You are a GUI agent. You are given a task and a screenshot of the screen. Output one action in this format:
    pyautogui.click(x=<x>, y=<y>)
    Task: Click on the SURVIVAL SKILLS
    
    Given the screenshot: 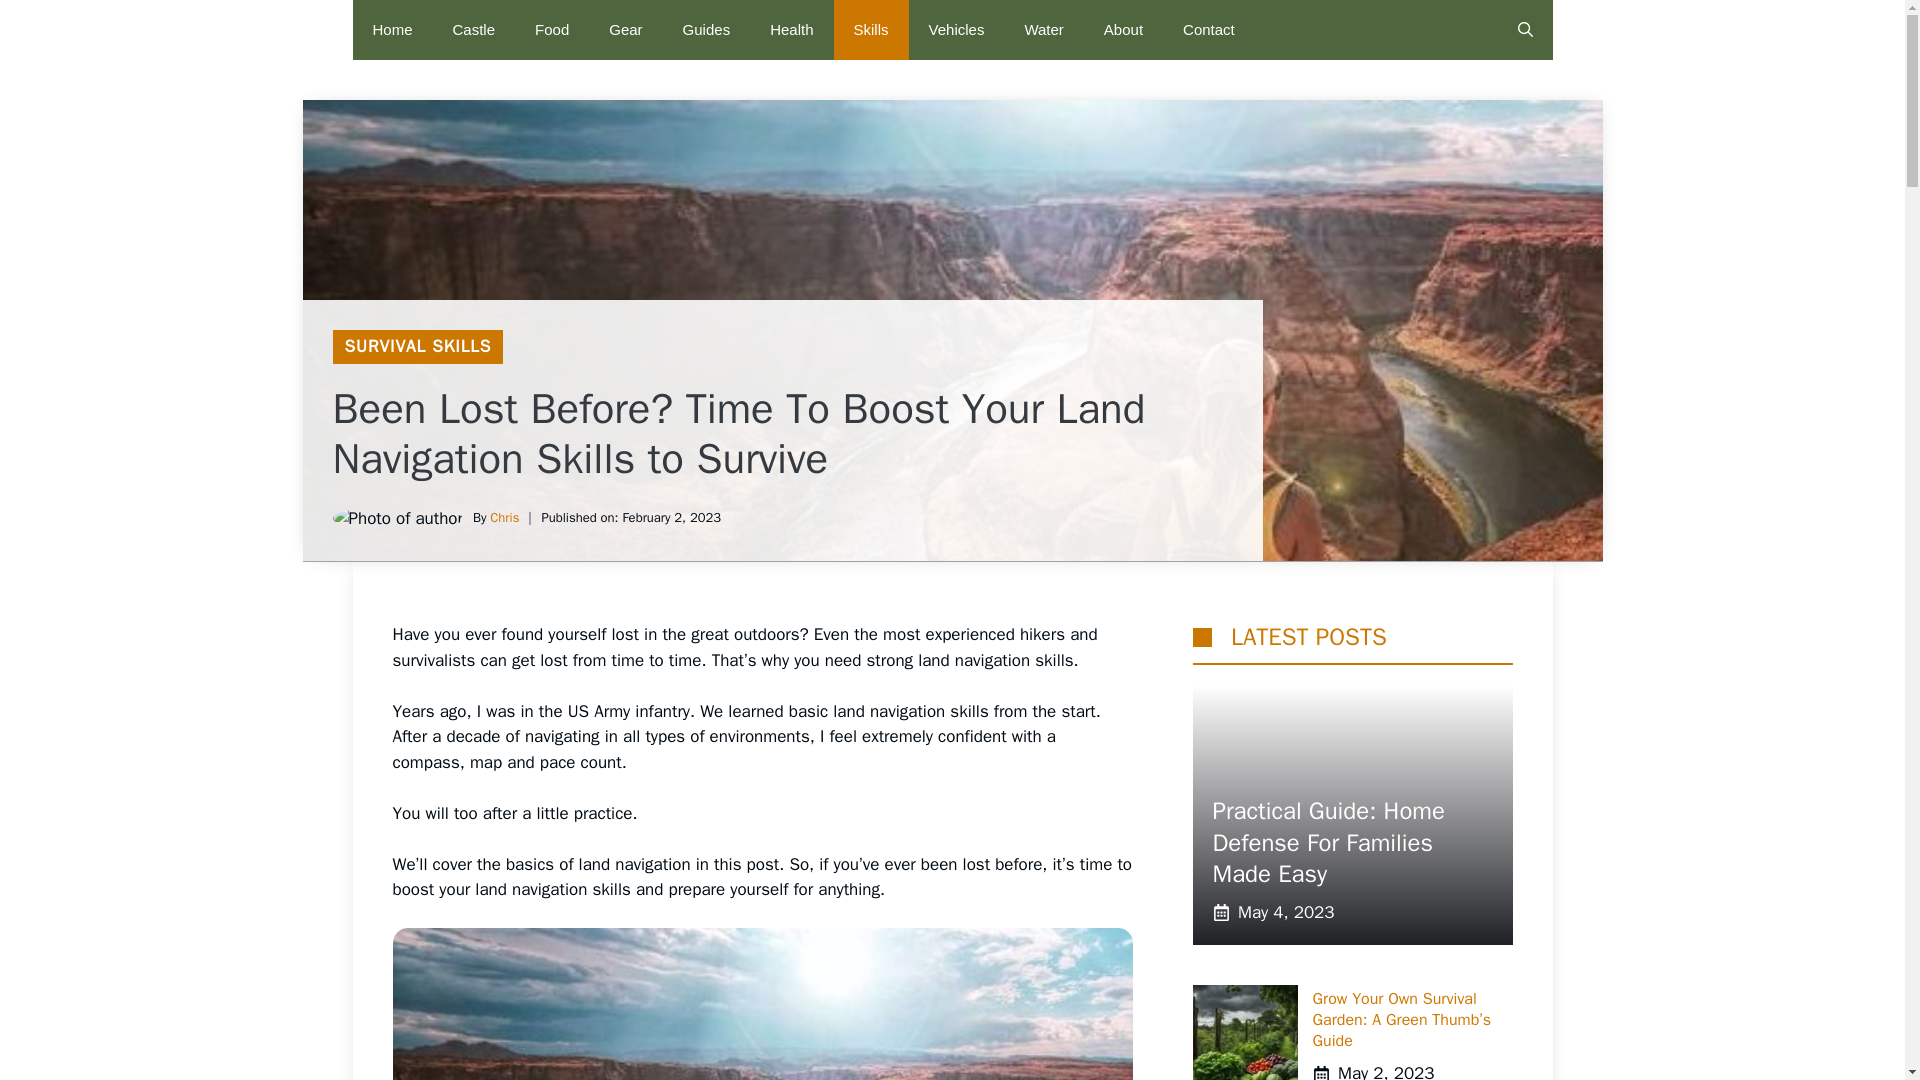 What is the action you would take?
    pyautogui.click(x=417, y=346)
    